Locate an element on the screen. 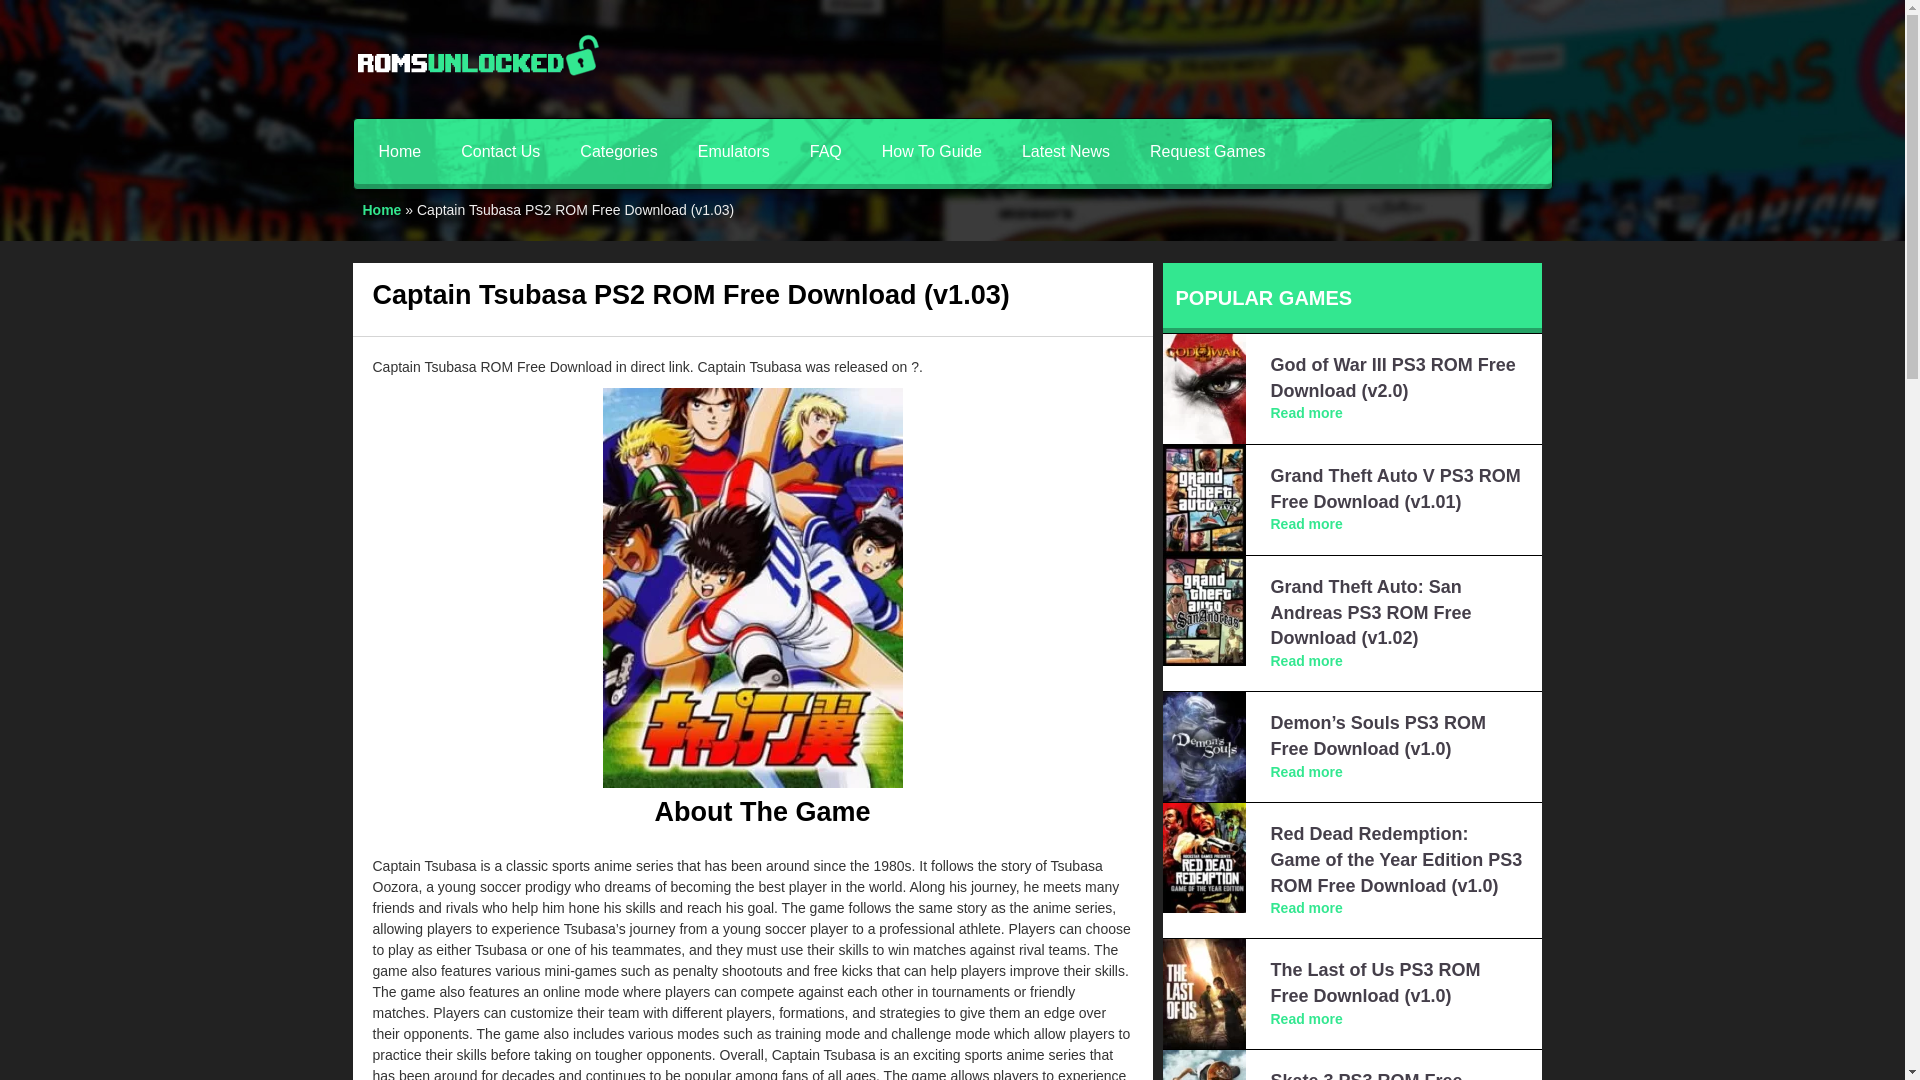 This screenshot has height=1080, width=1920. Latest News is located at coordinates (1066, 150).